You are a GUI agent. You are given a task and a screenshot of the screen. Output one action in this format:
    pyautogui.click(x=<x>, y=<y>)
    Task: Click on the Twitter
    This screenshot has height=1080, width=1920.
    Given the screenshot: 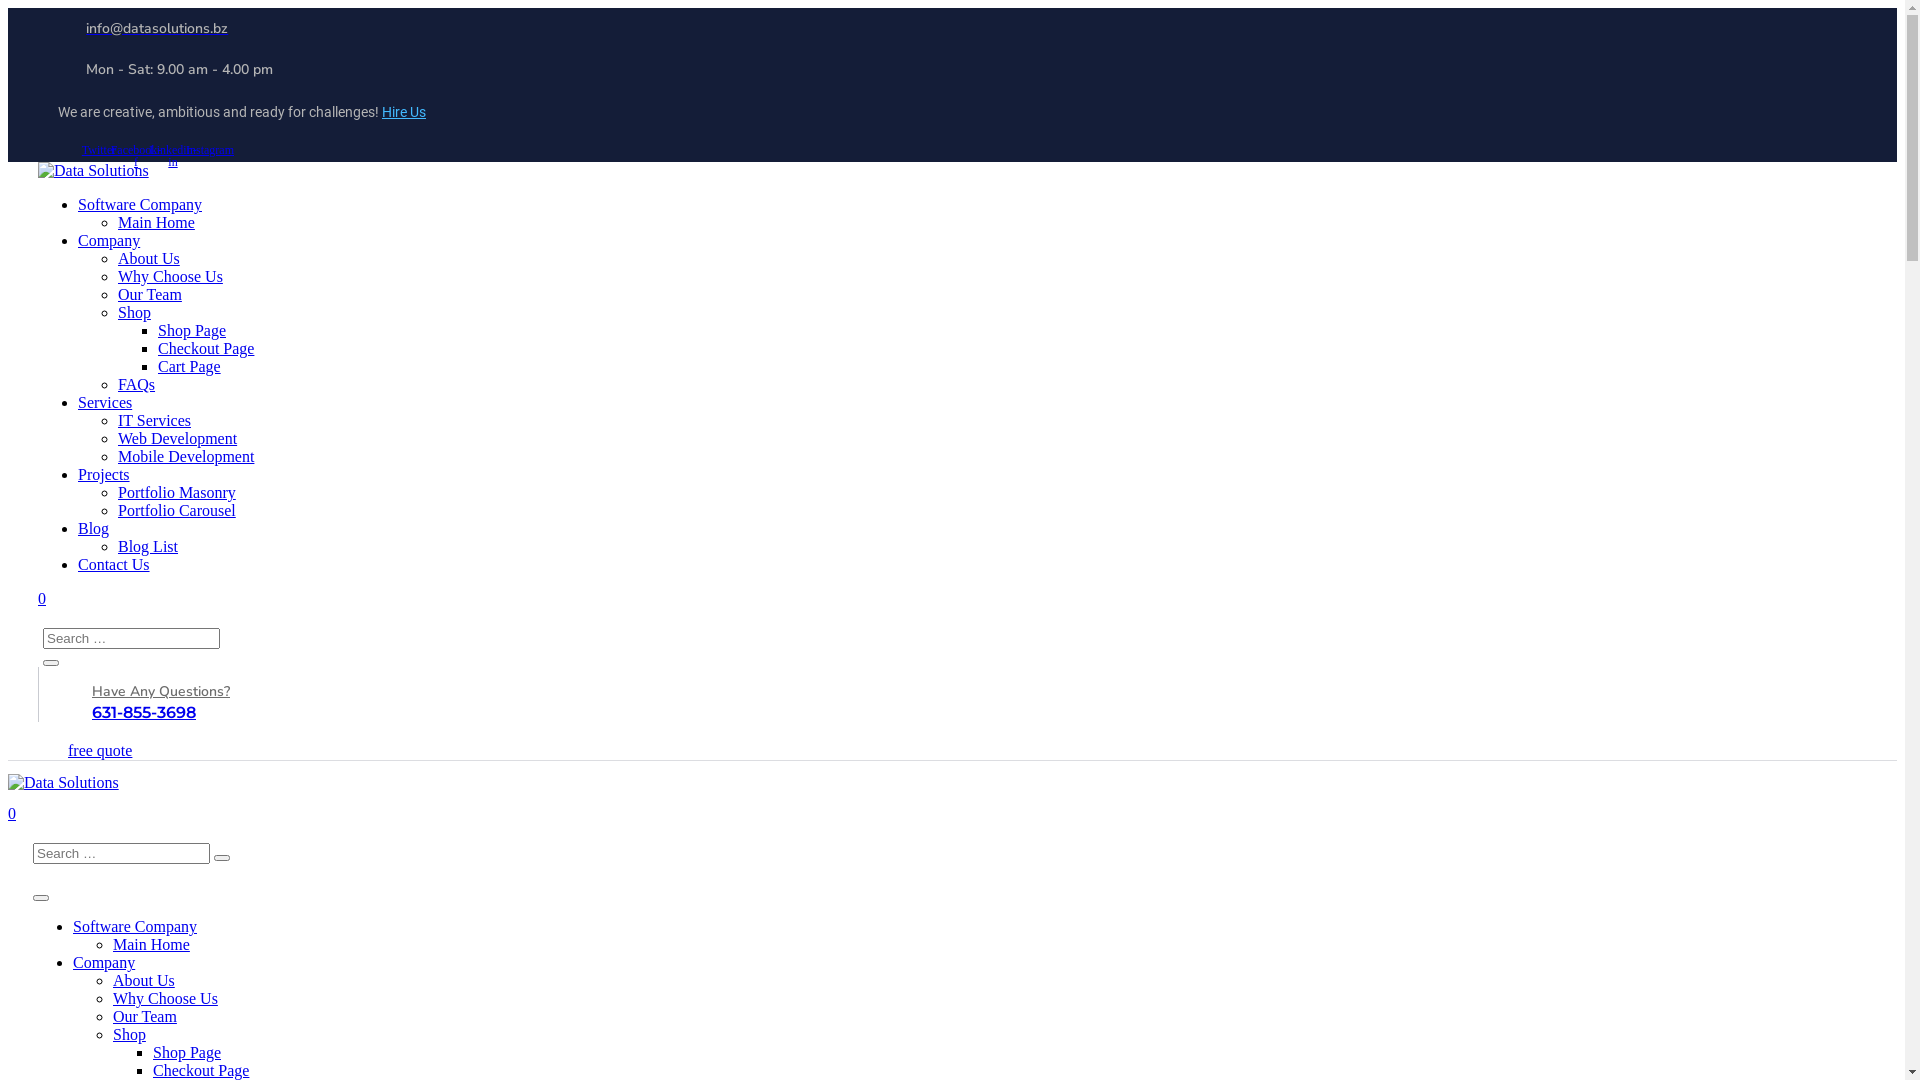 What is the action you would take?
    pyautogui.click(x=99, y=150)
    